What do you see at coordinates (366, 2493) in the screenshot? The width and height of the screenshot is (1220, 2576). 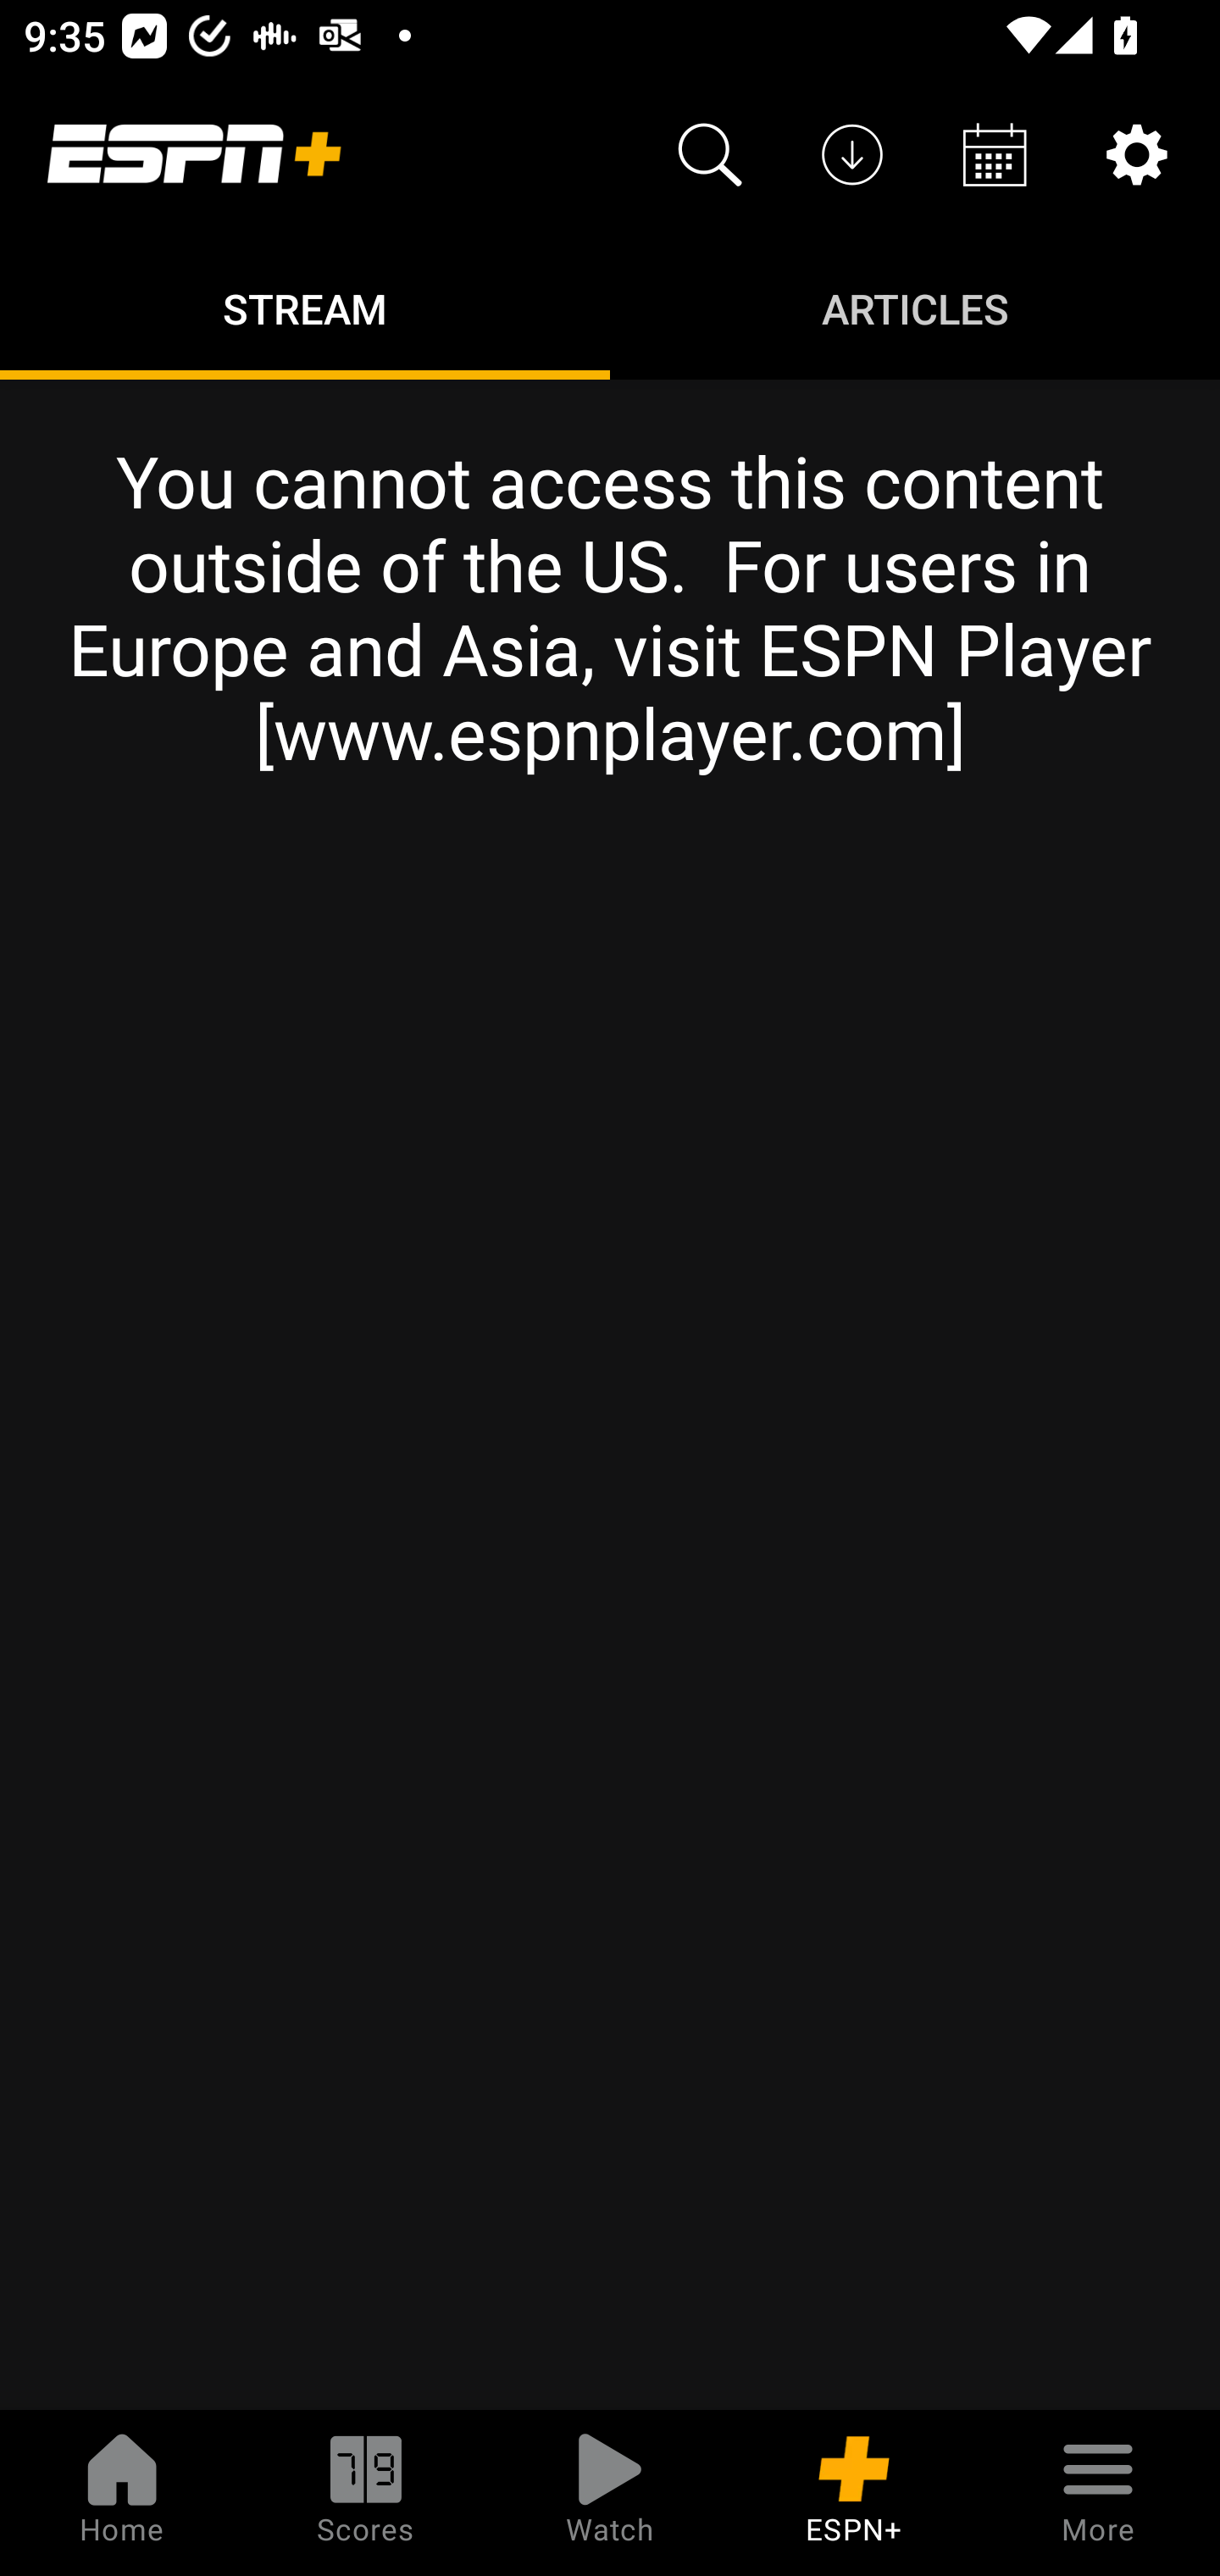 I see `Scores` at bounding box center [366, 2493].